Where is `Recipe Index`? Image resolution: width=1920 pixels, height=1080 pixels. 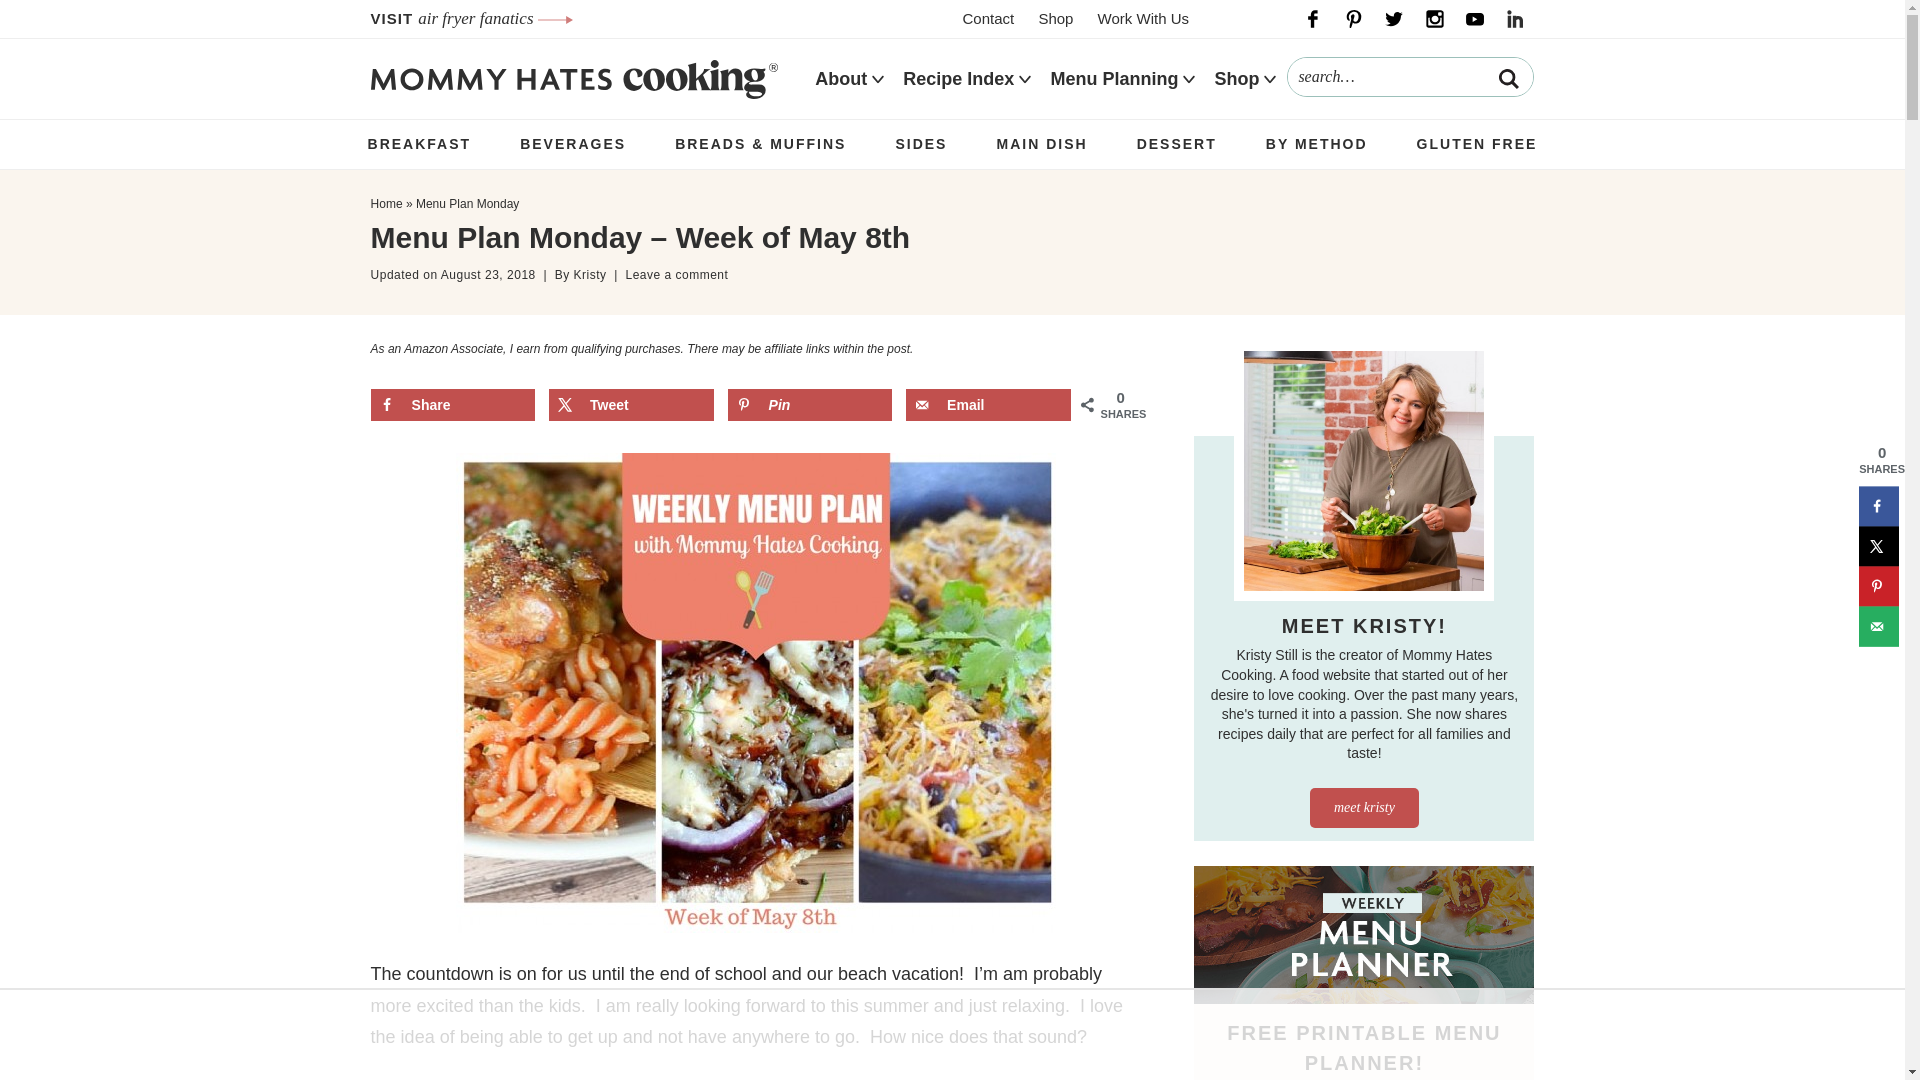 Recipe Index is located at coordinates (958, 79).